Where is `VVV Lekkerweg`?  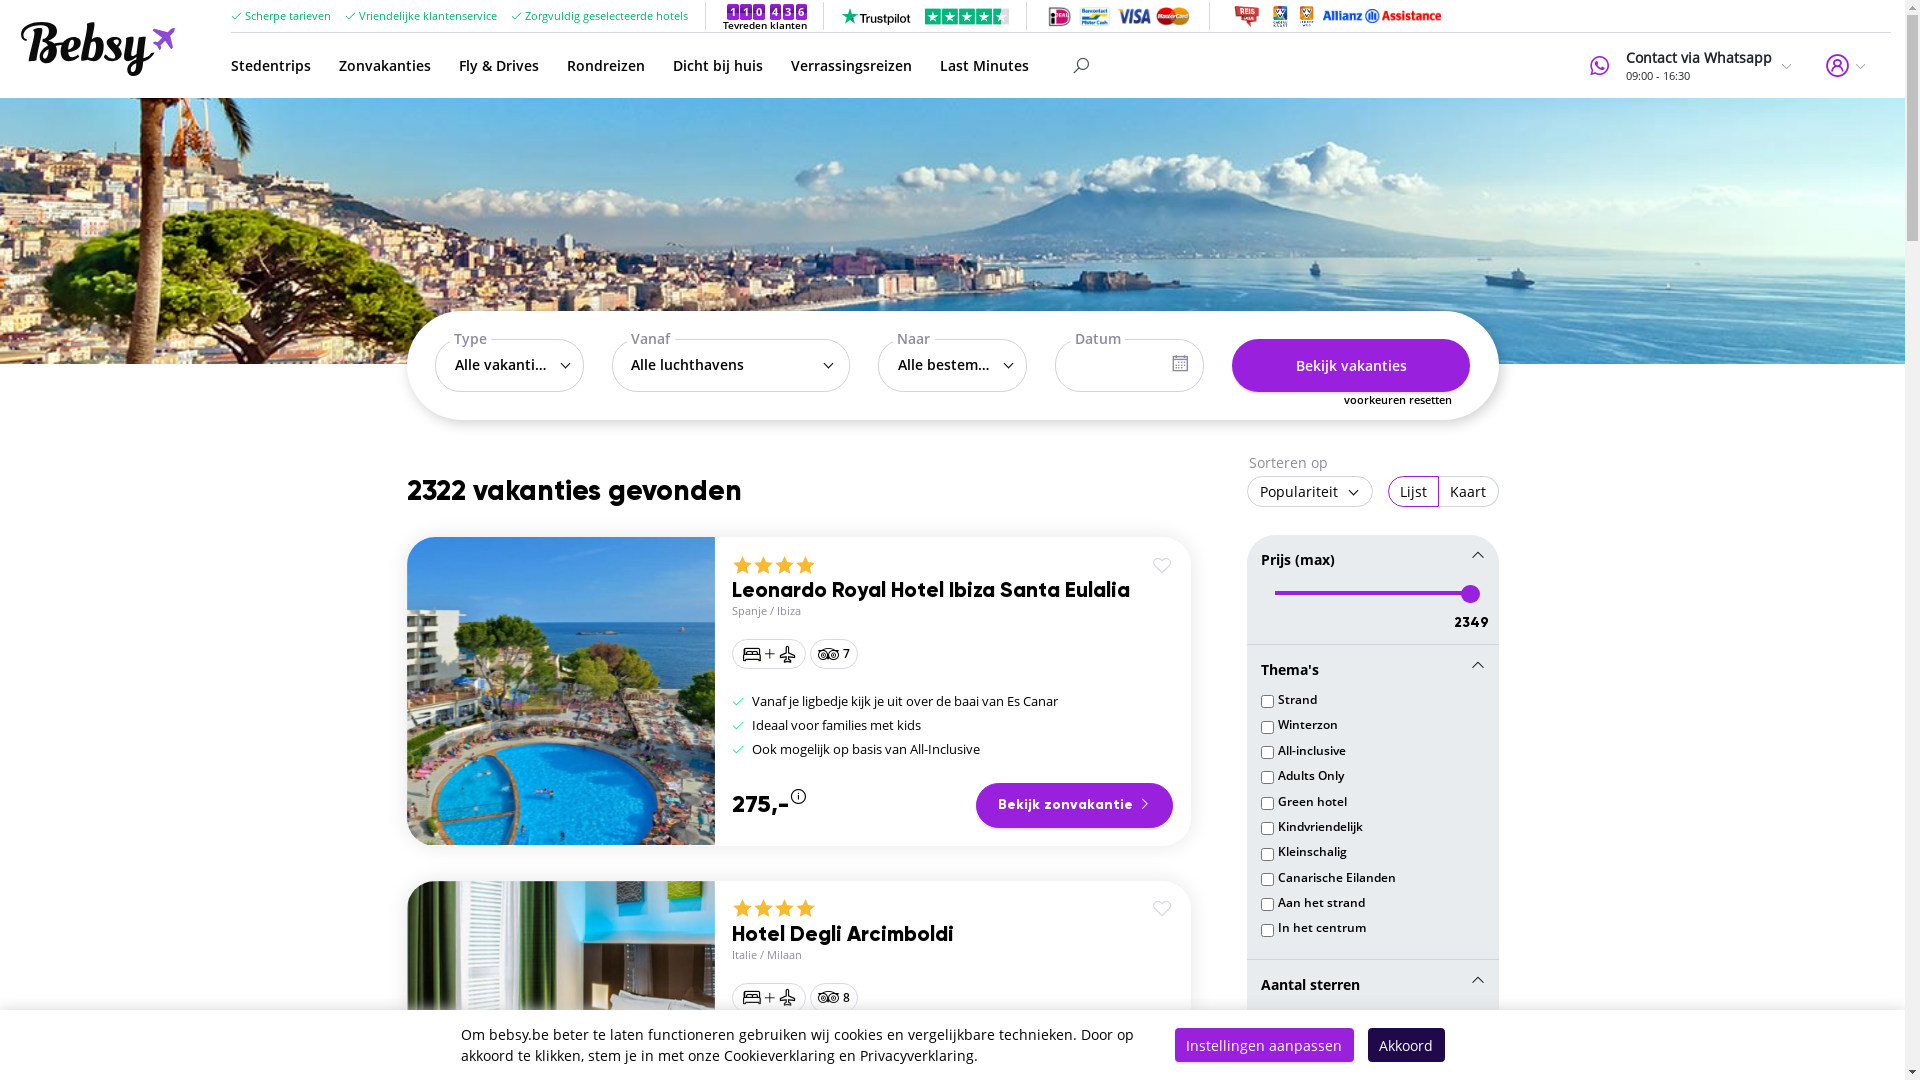 VVV Lekkerweg is located at coordinates (1306, 16).